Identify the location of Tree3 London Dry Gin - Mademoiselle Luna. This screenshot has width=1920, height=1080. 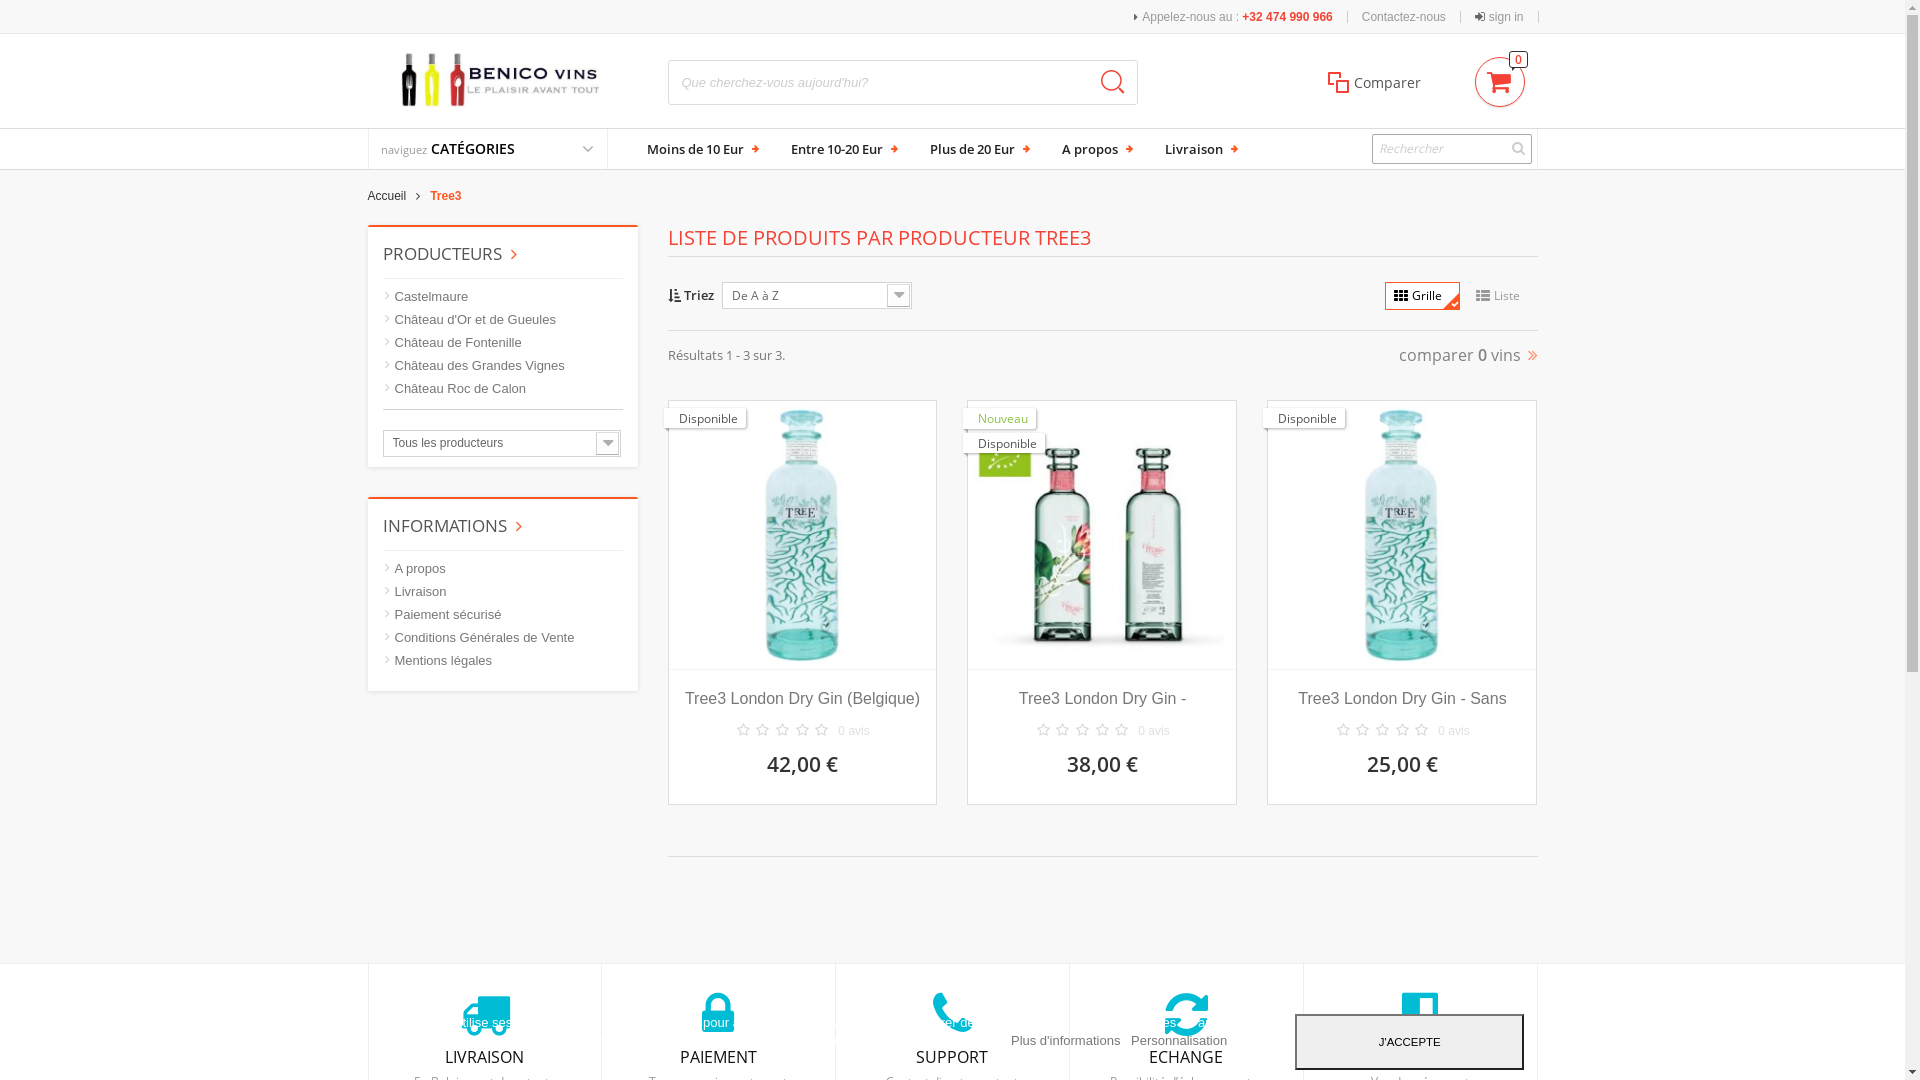
(1102, 535).